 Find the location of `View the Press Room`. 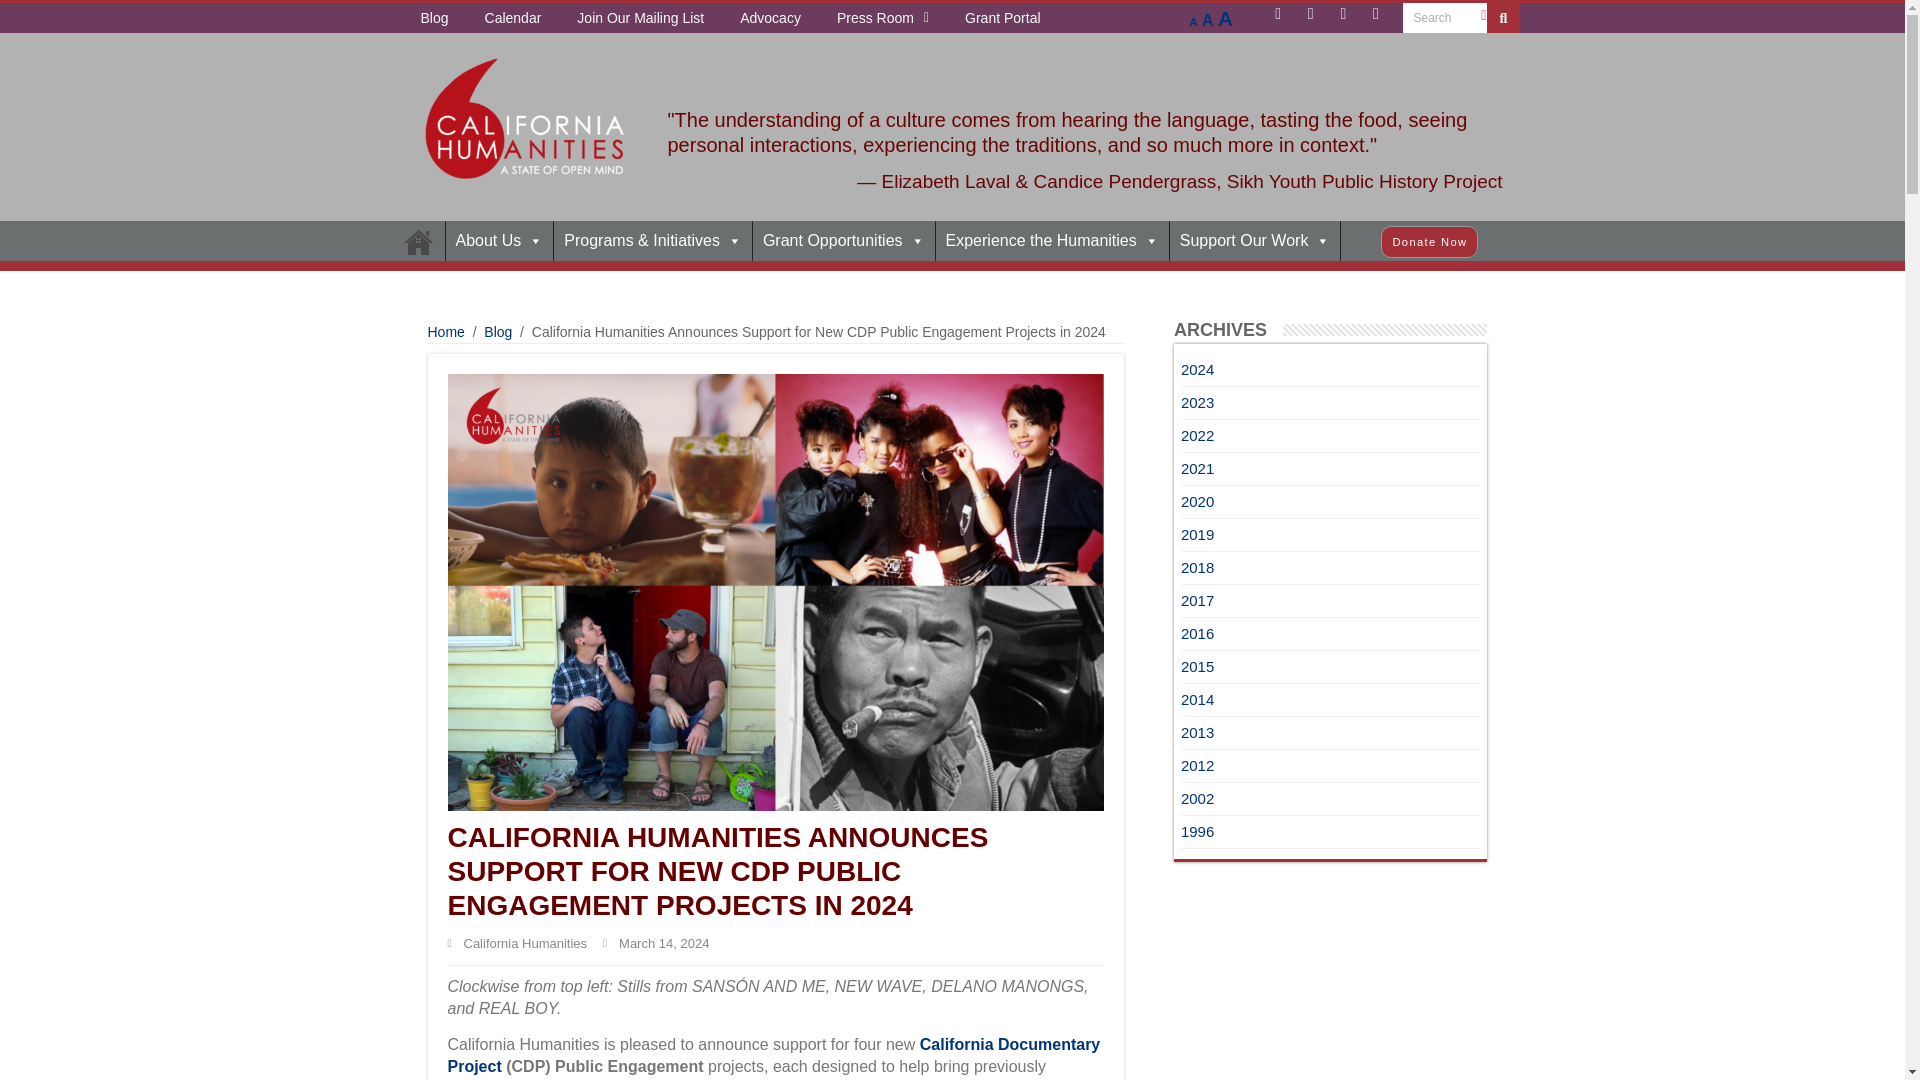

View the Press Room is located at coordinates (882, 18).